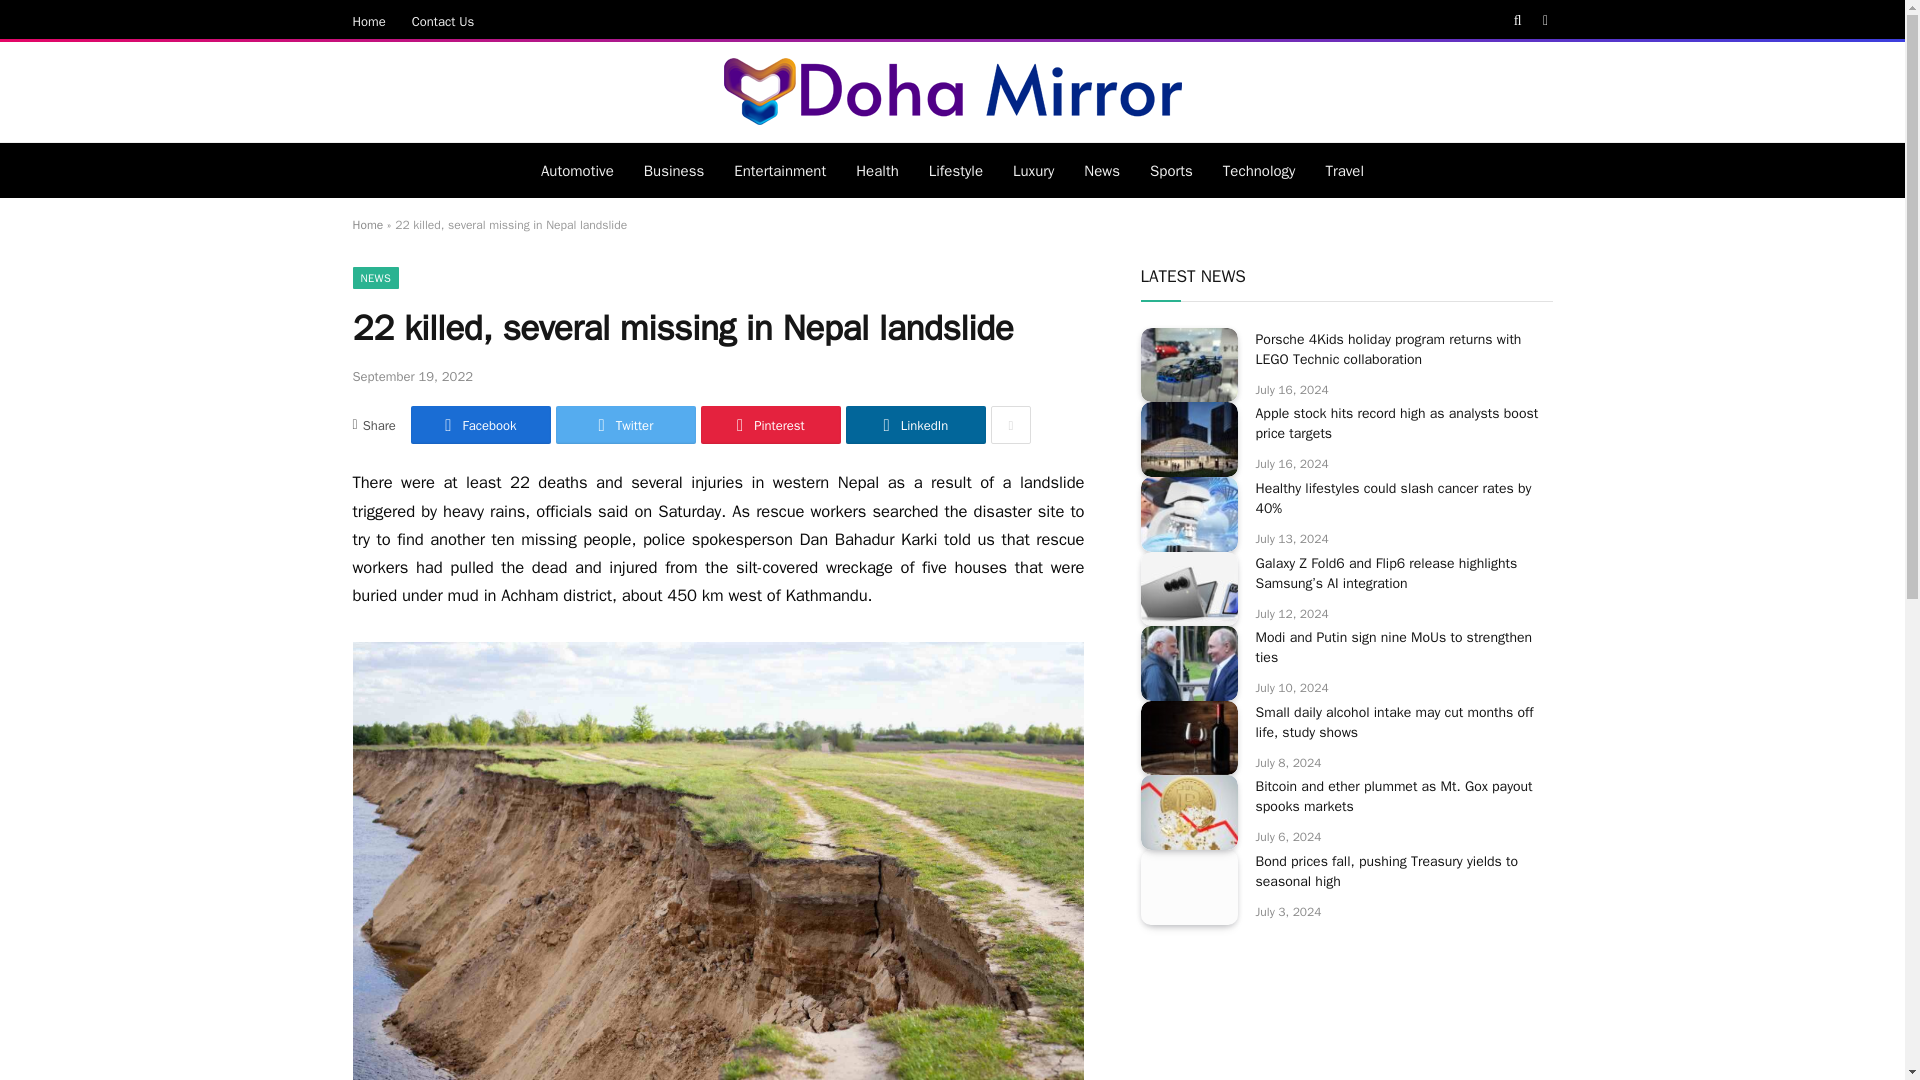  Describe the element at coordinates (1170, 170) in the screenshot. I see `Sports` at that location.